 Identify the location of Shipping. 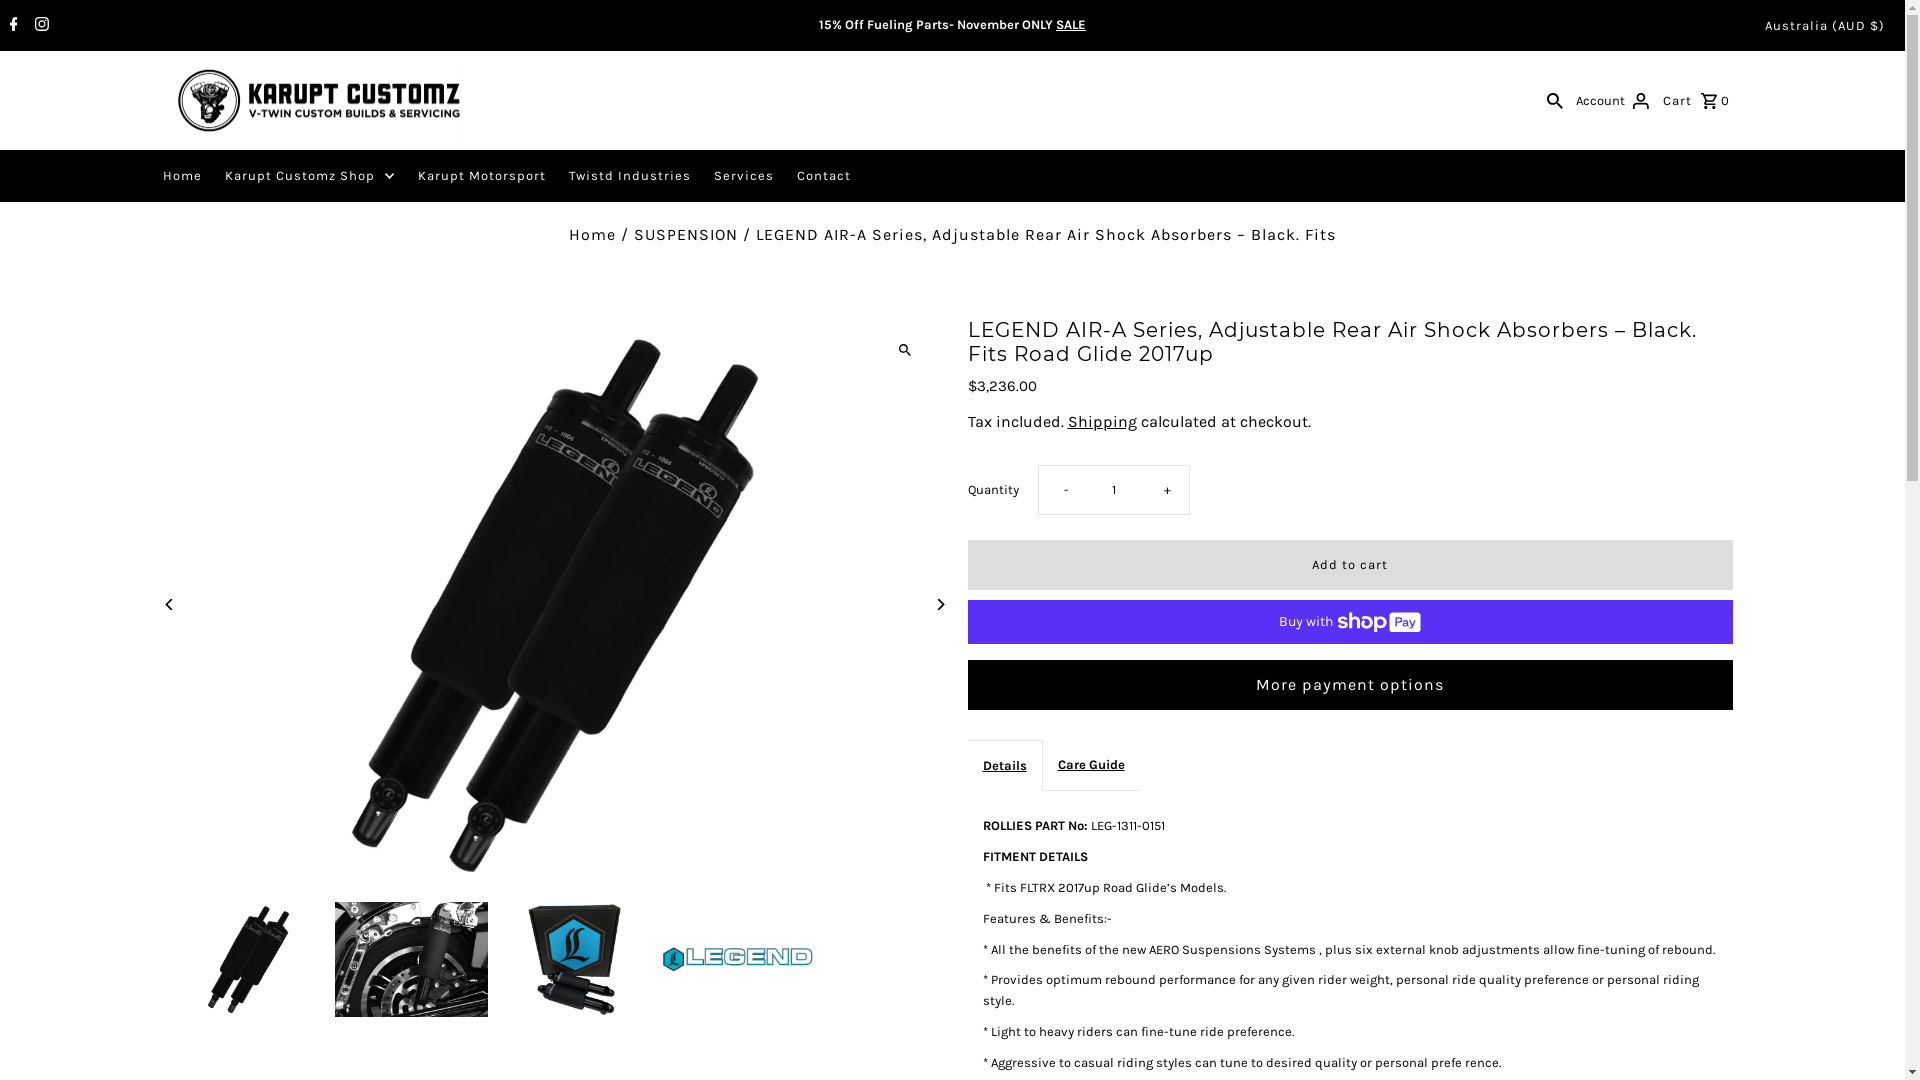
(1102, 422).